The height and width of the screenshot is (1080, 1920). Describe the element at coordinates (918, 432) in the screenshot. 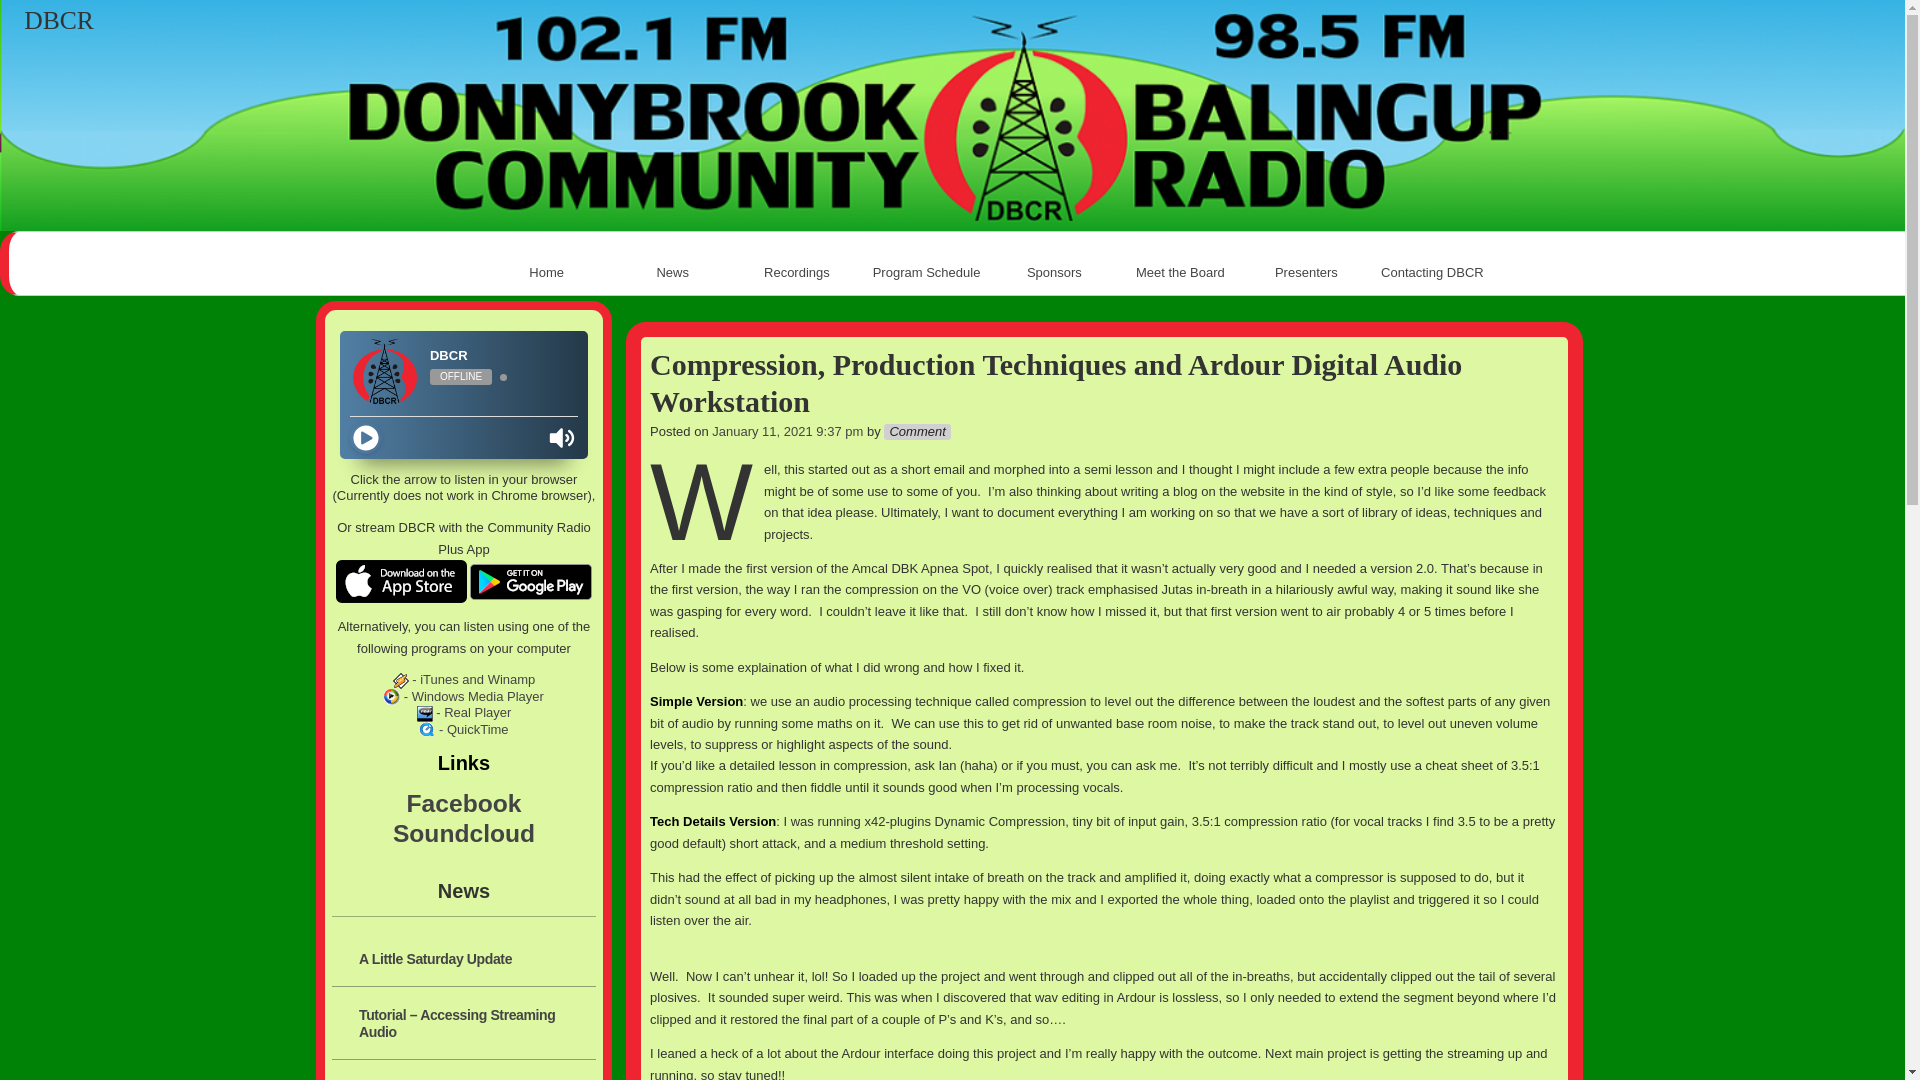

I see `Comment` at that location.